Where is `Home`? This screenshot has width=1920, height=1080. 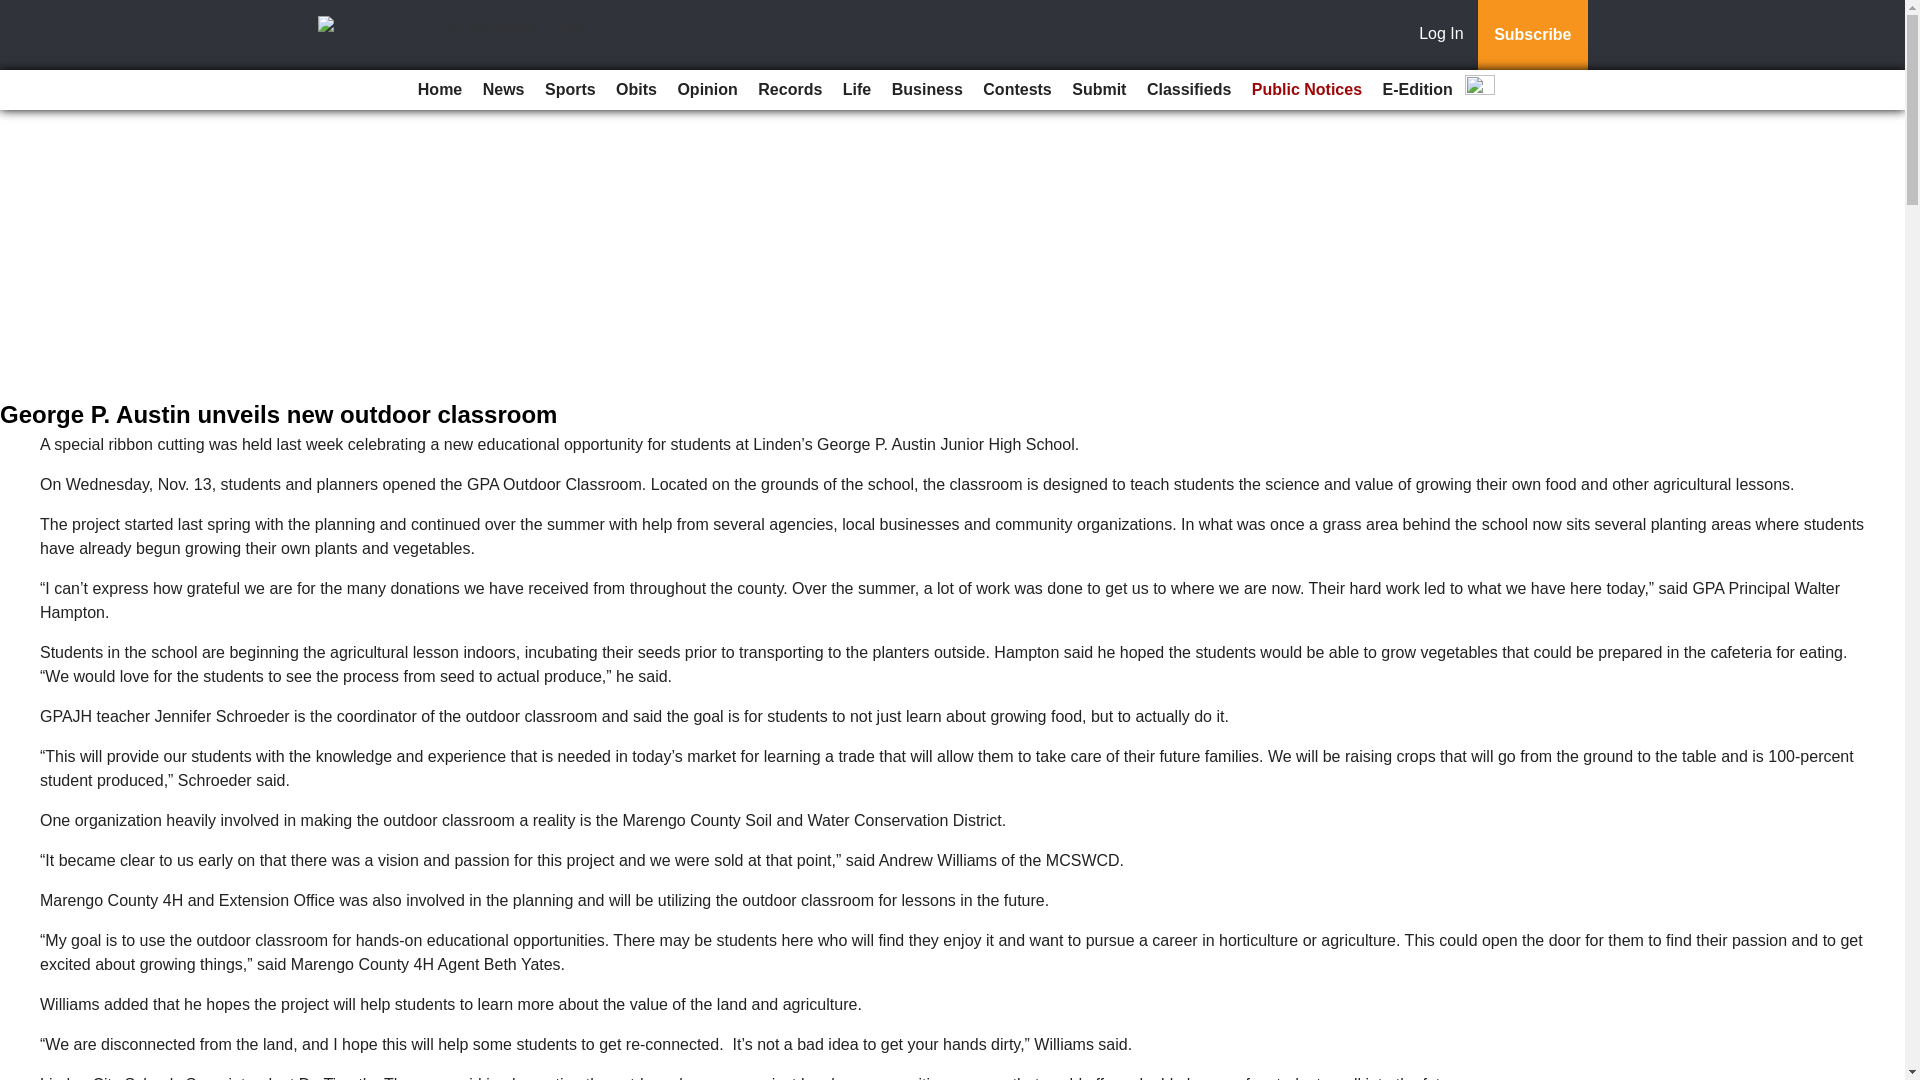 Home is located at coordinates (440, 90).